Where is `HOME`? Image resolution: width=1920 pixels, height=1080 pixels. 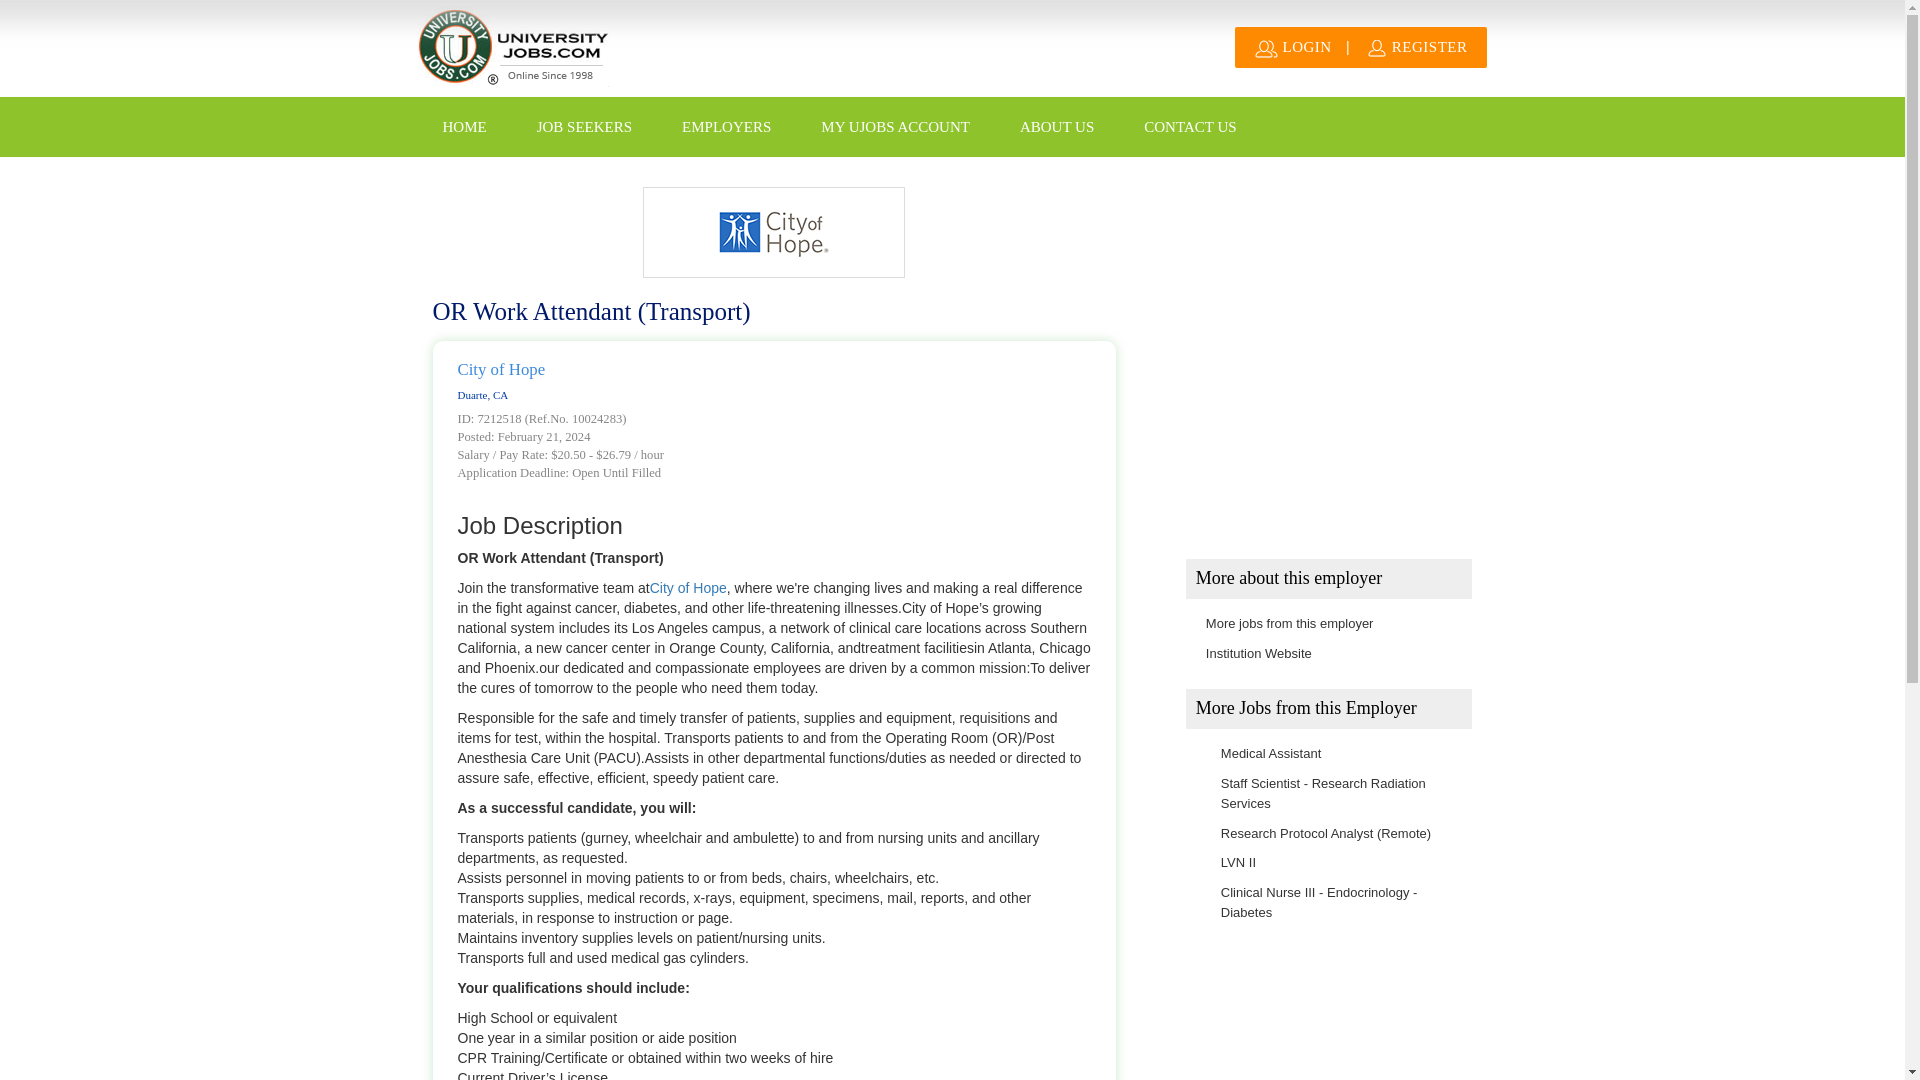 HOME is located at coordinates (465, 126).